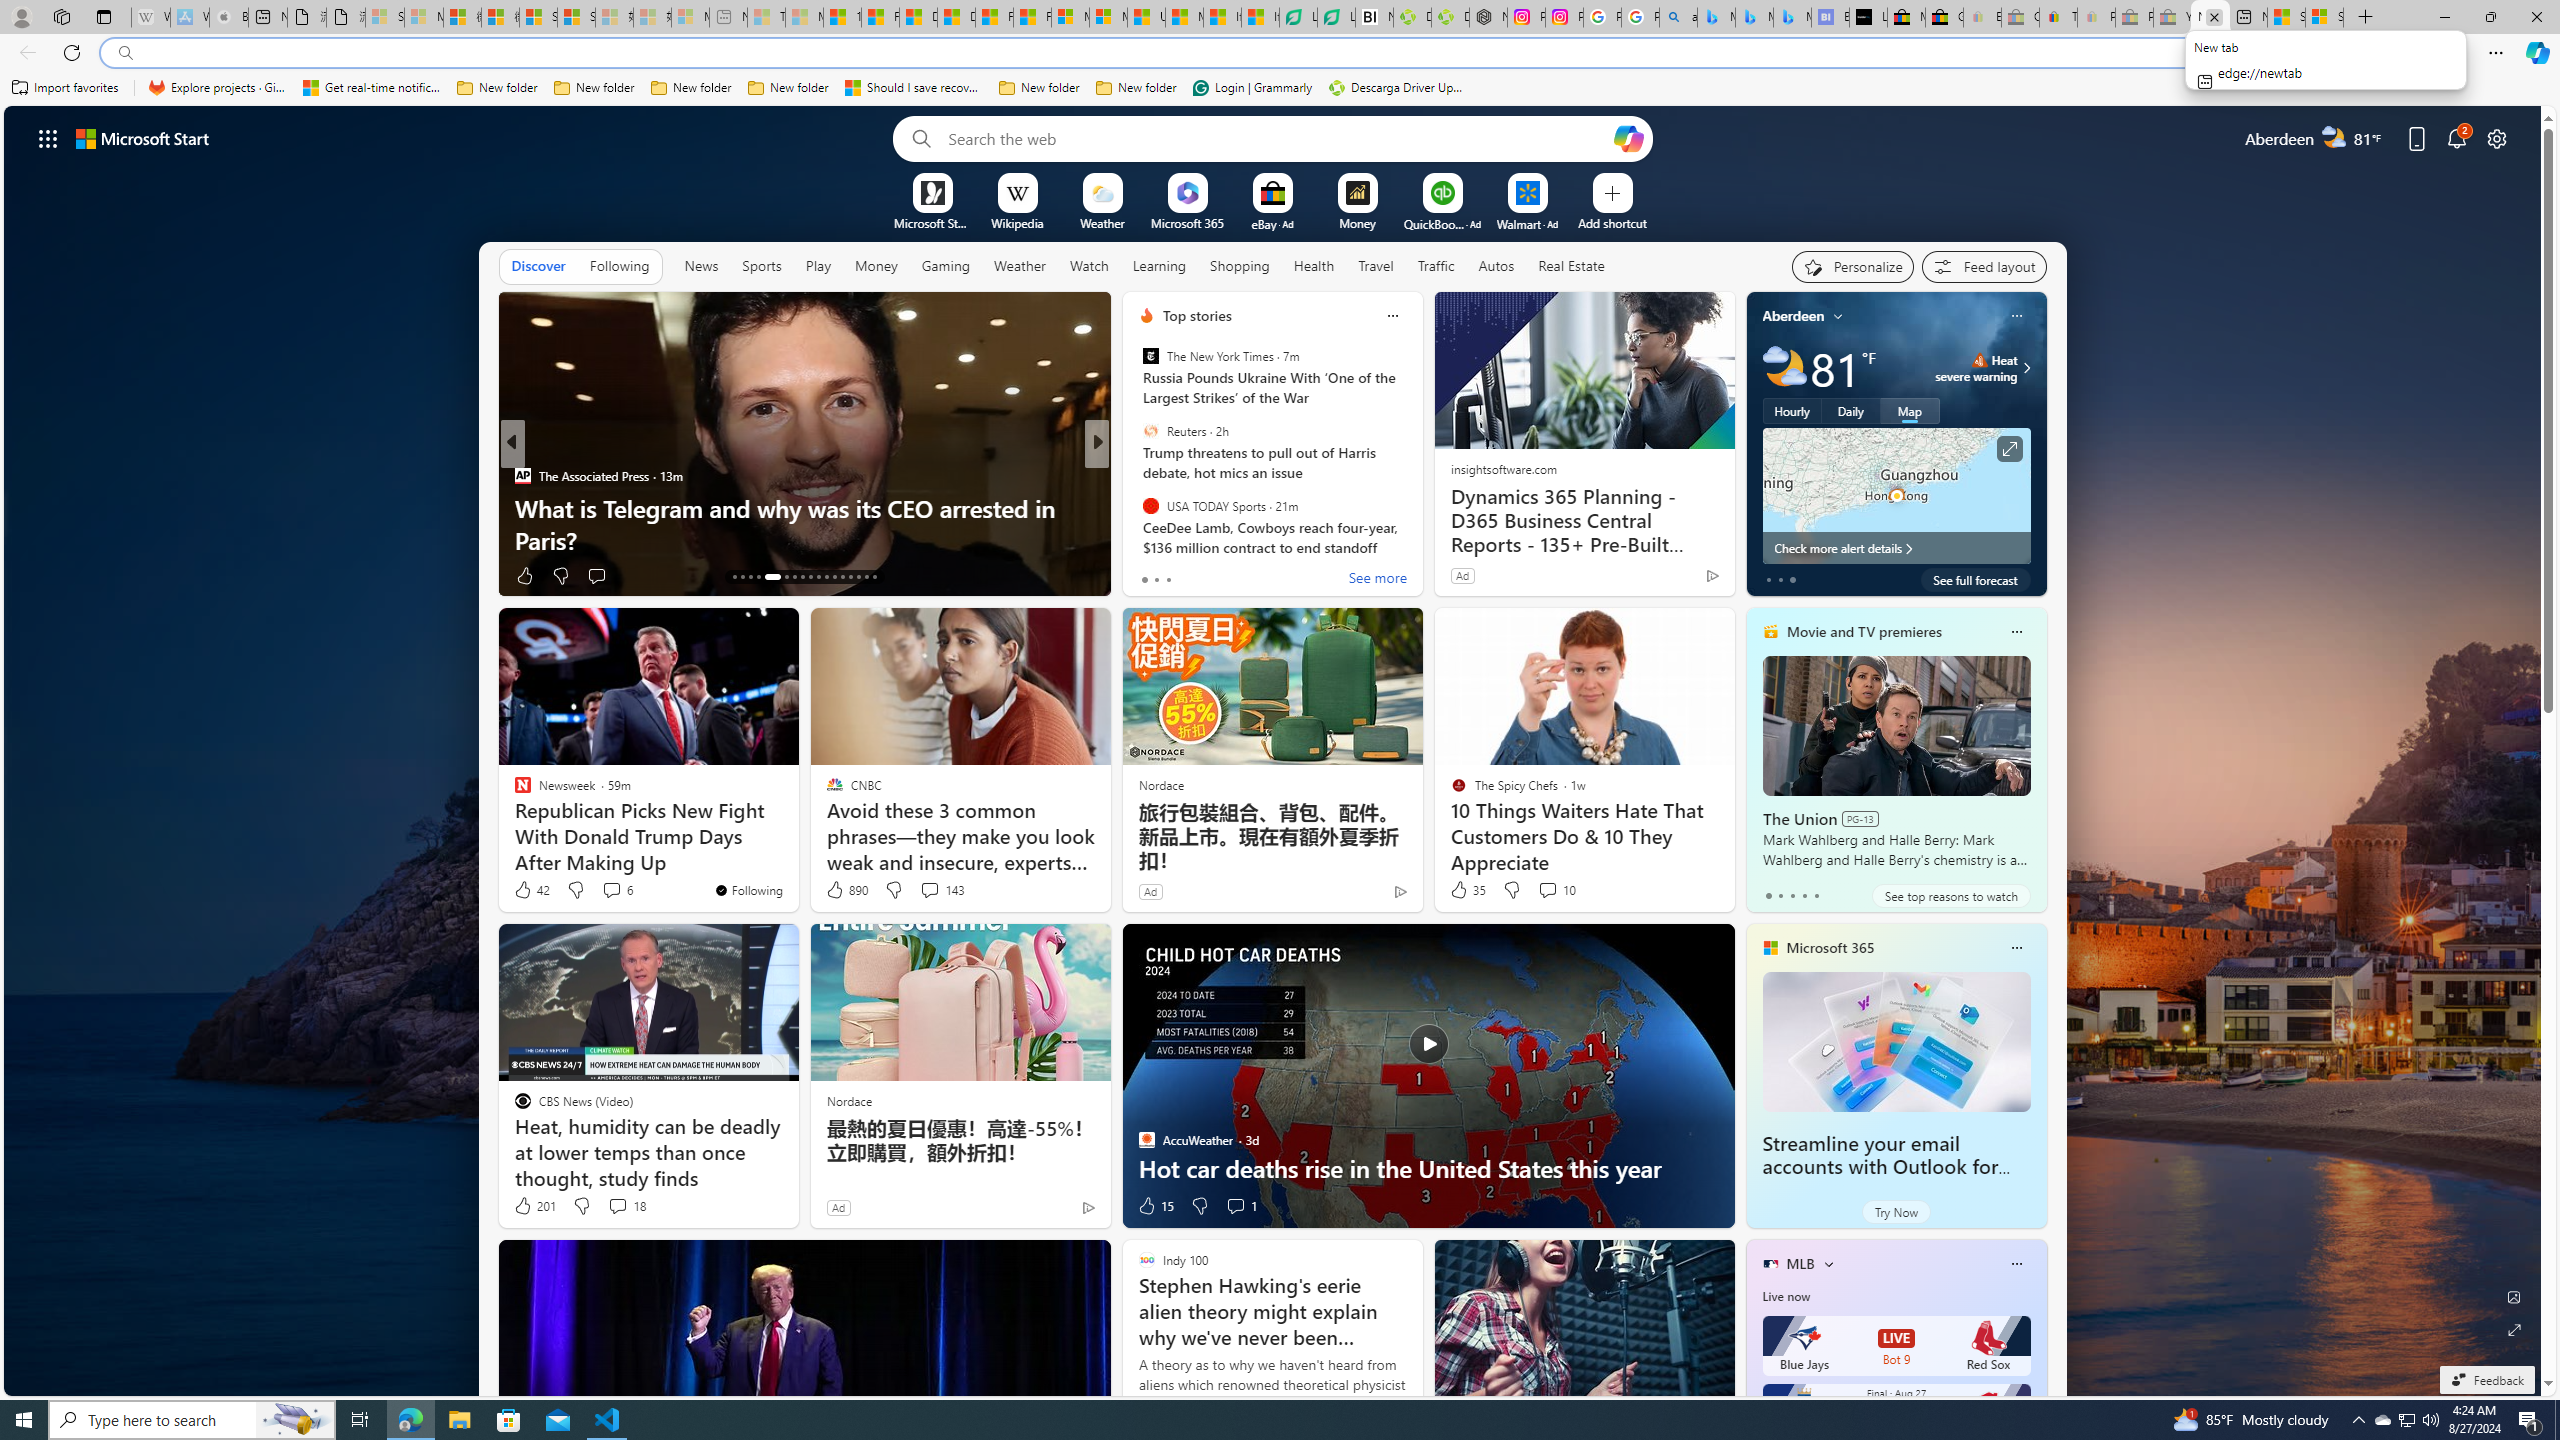 The image size is (2560, 1440). I want to click on Press Room - eBay Inc. - Sleeping, so click(2134, 17).